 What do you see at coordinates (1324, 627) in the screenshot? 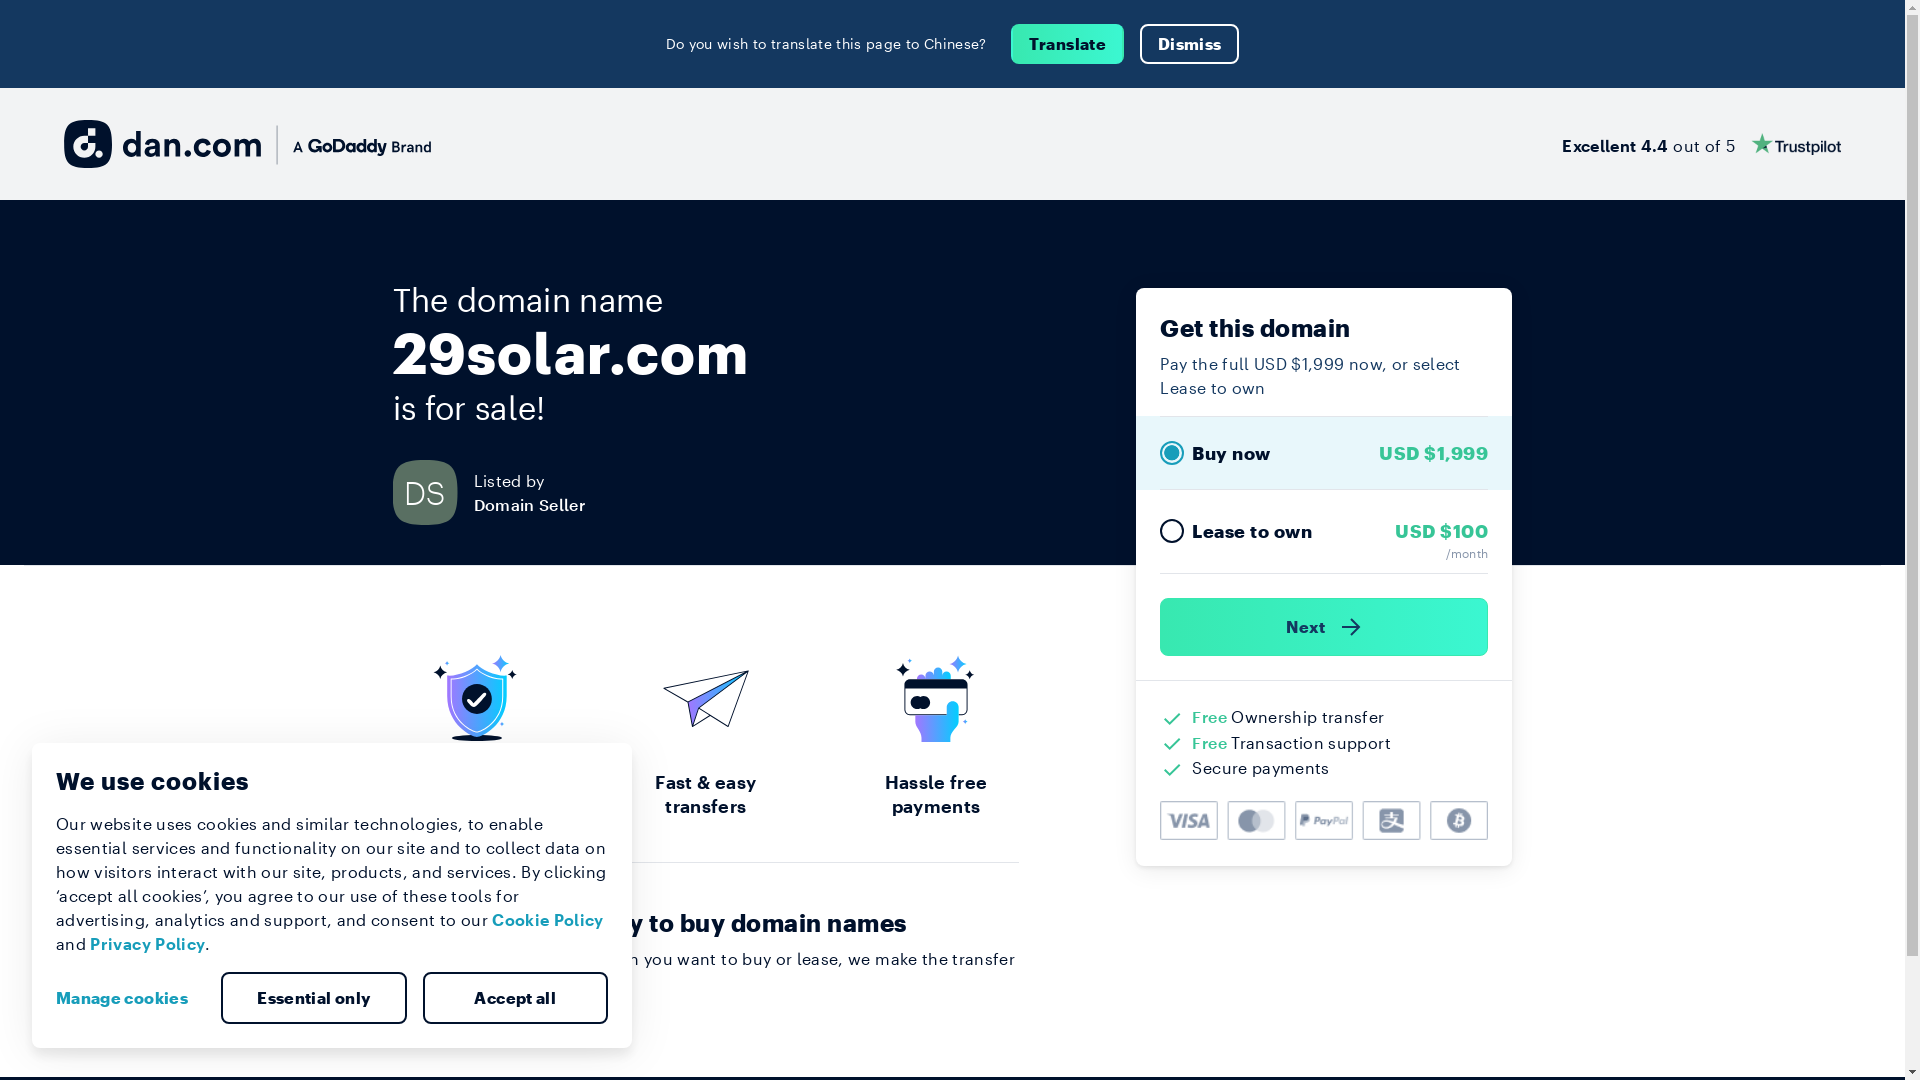
I see `Next
)` at bounding box center [1324, 627].